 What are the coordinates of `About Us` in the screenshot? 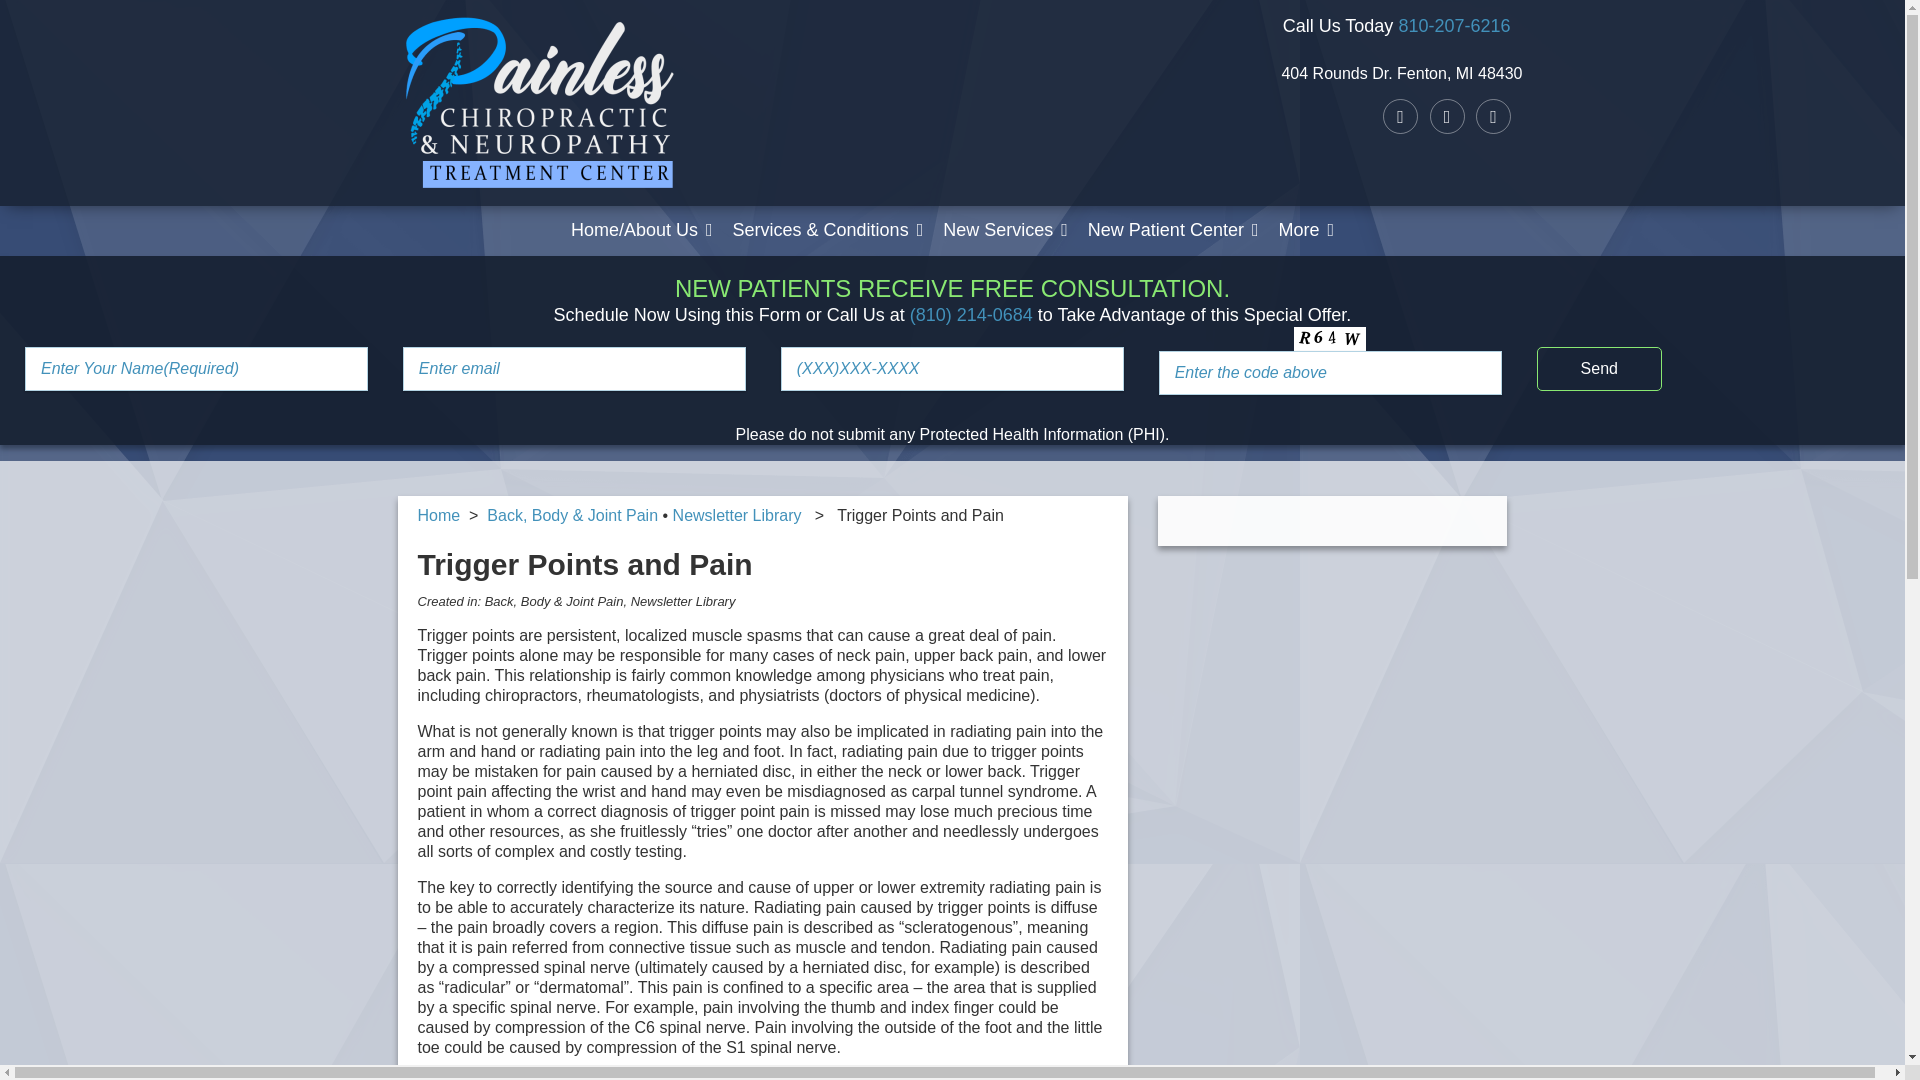 It's located at (635, 238).